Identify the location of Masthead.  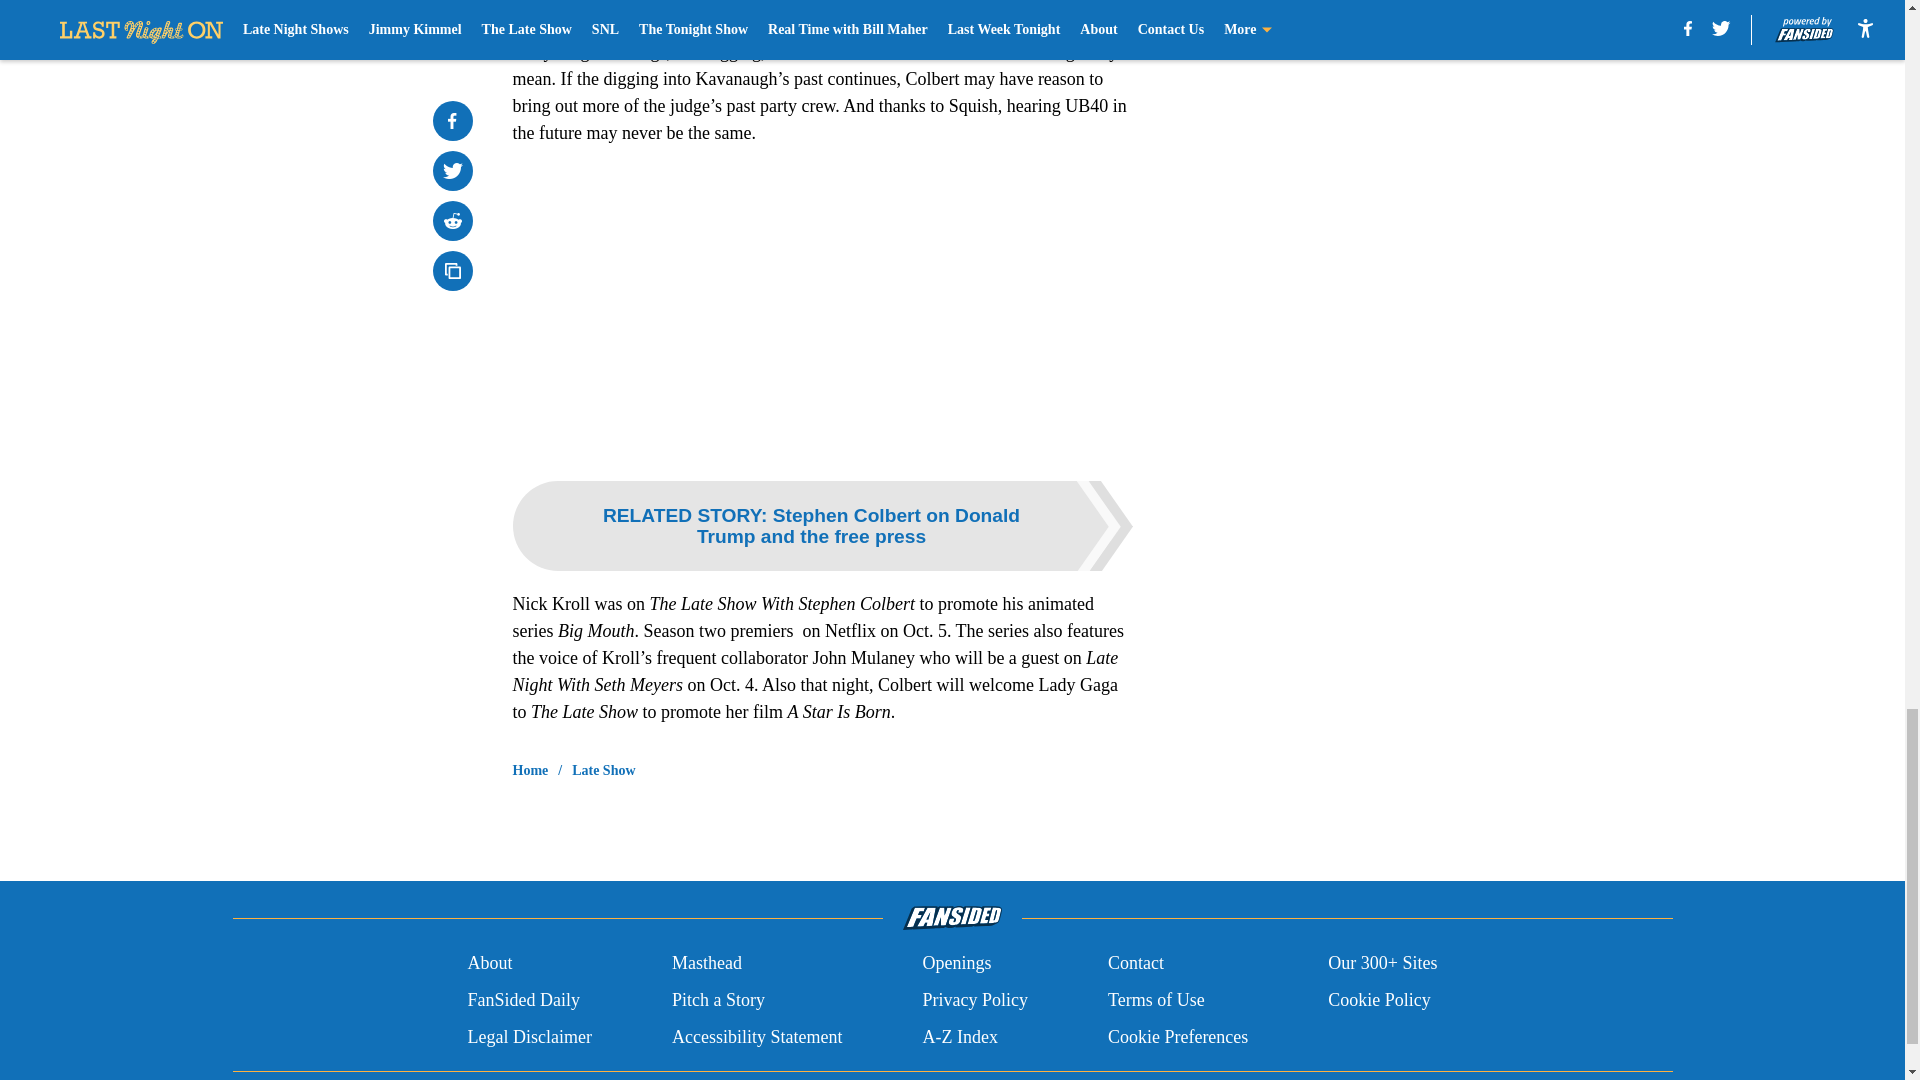
(706, 964).